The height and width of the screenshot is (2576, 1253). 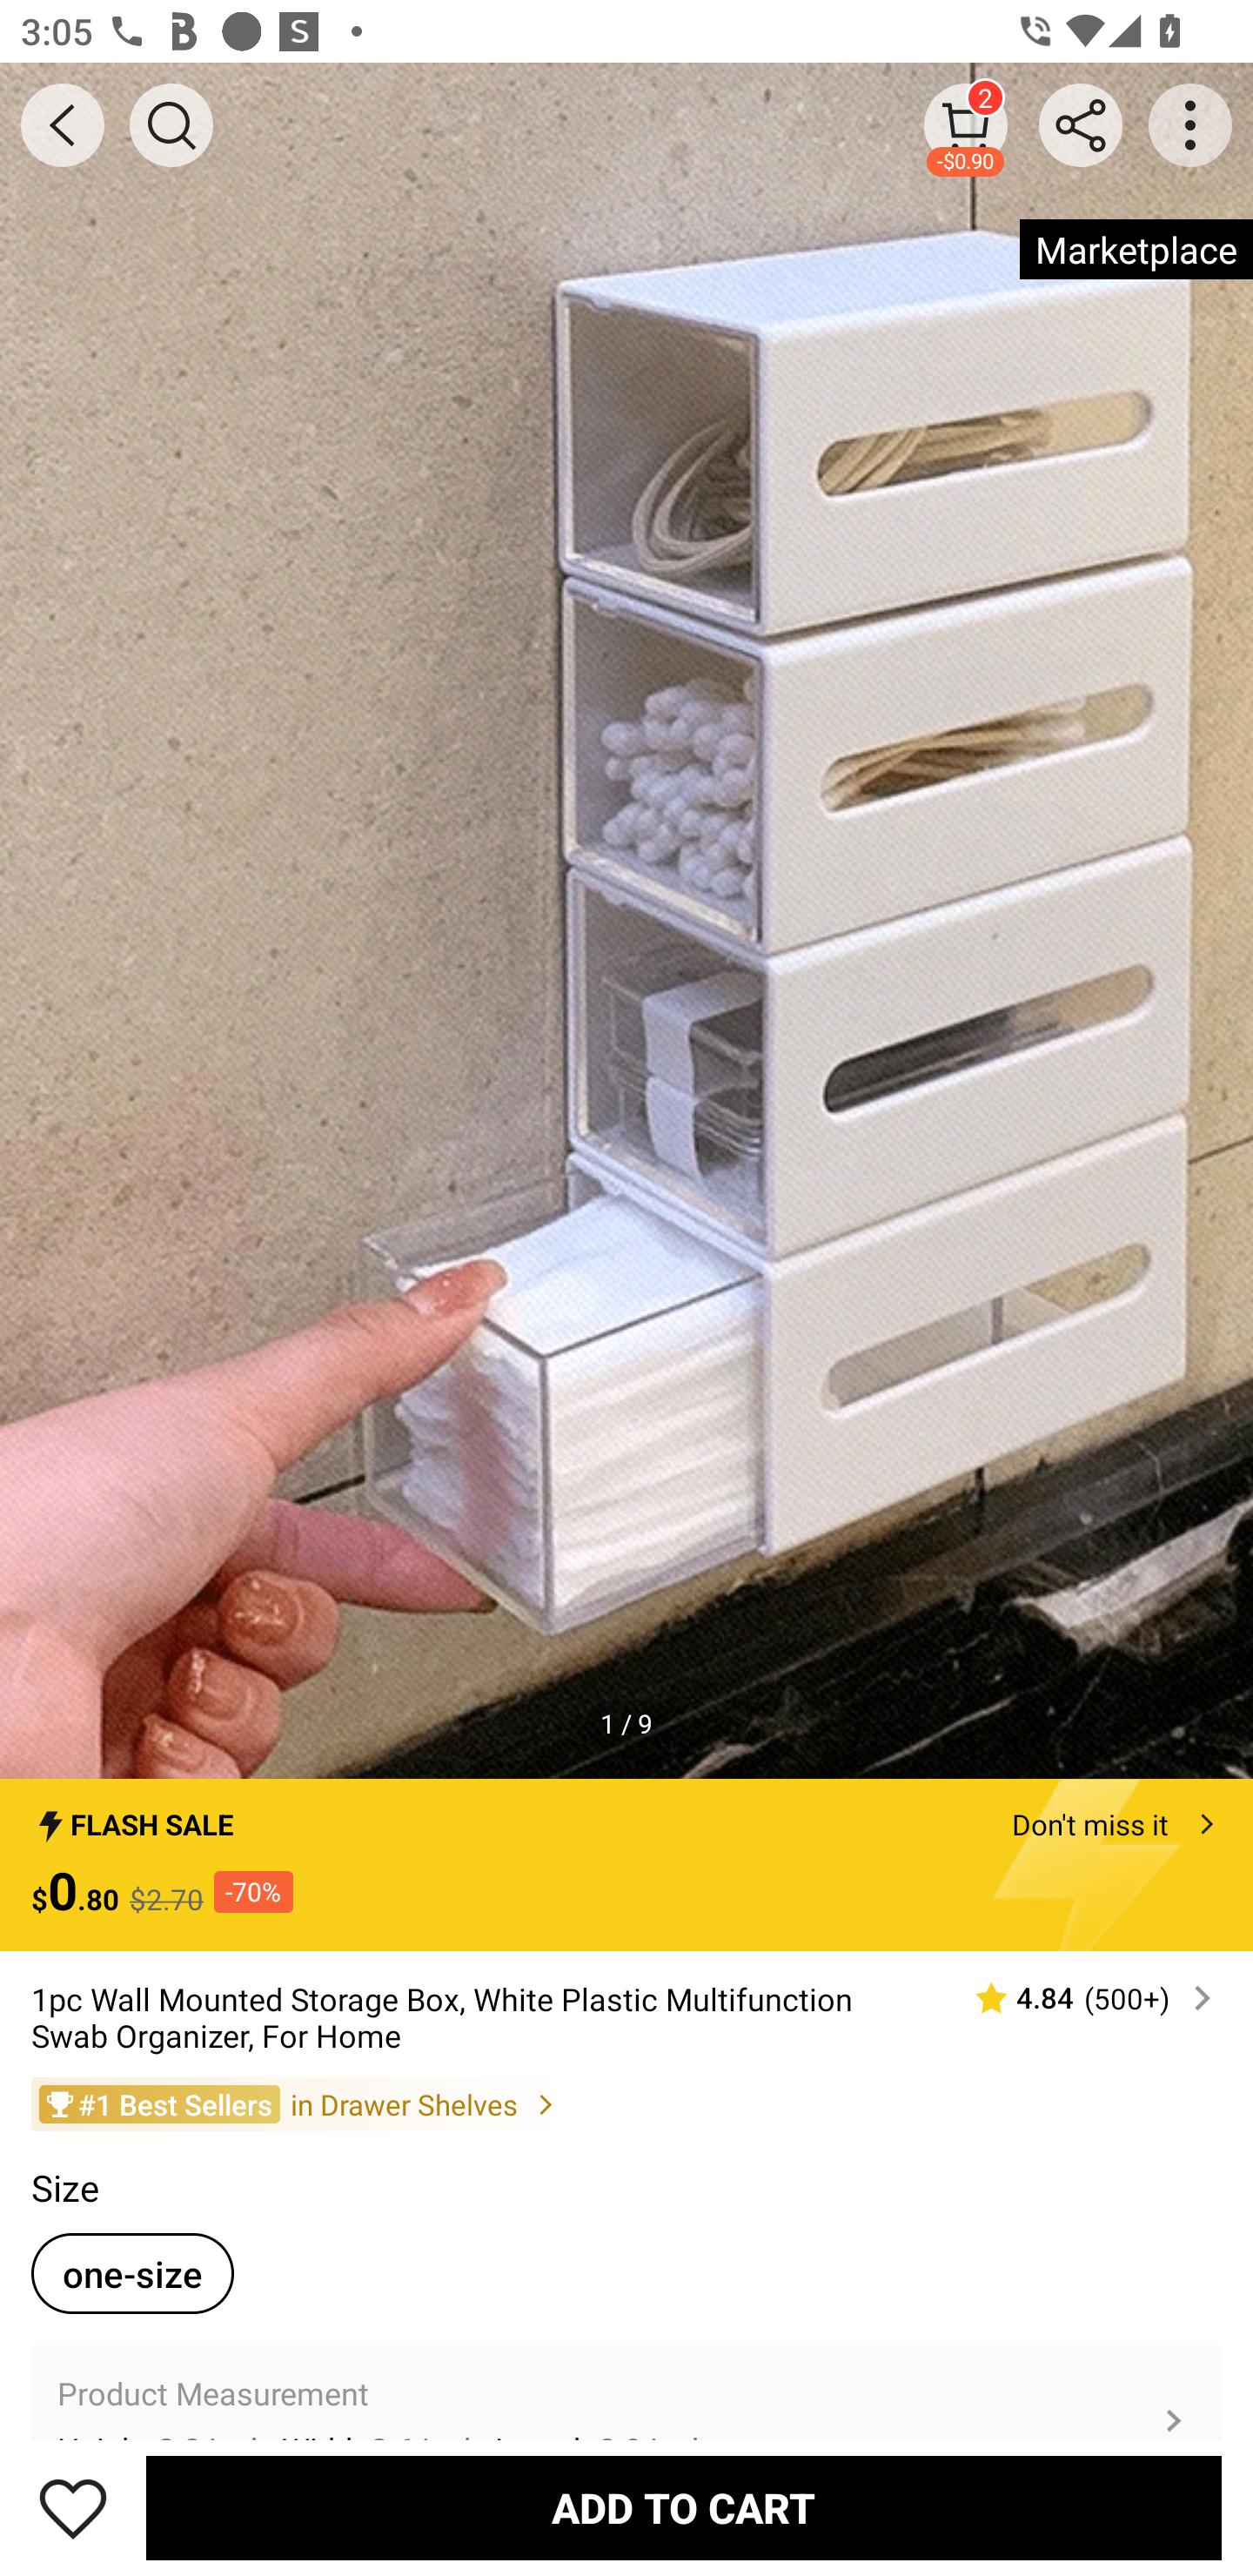 I want to click on Size, so click(x=64, y=2188).